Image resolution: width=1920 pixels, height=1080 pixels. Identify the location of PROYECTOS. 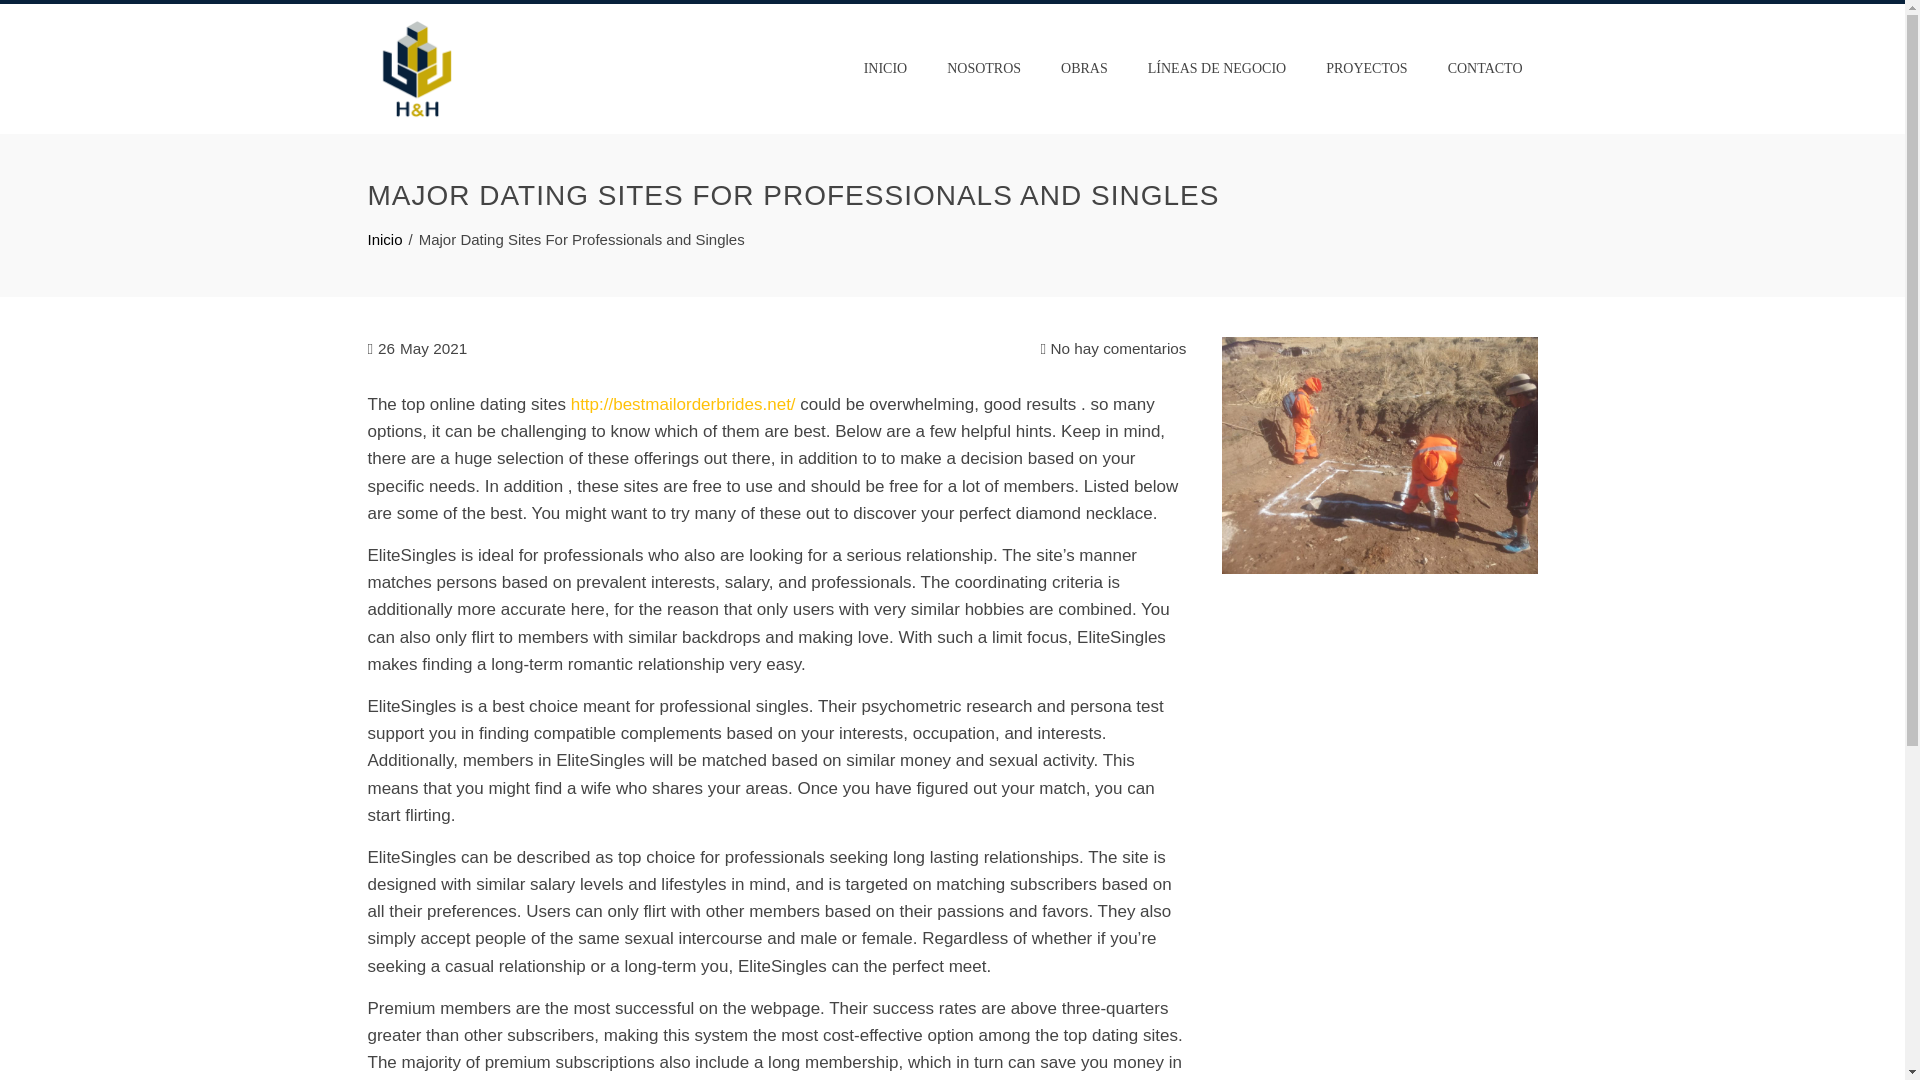
(1366, 68).